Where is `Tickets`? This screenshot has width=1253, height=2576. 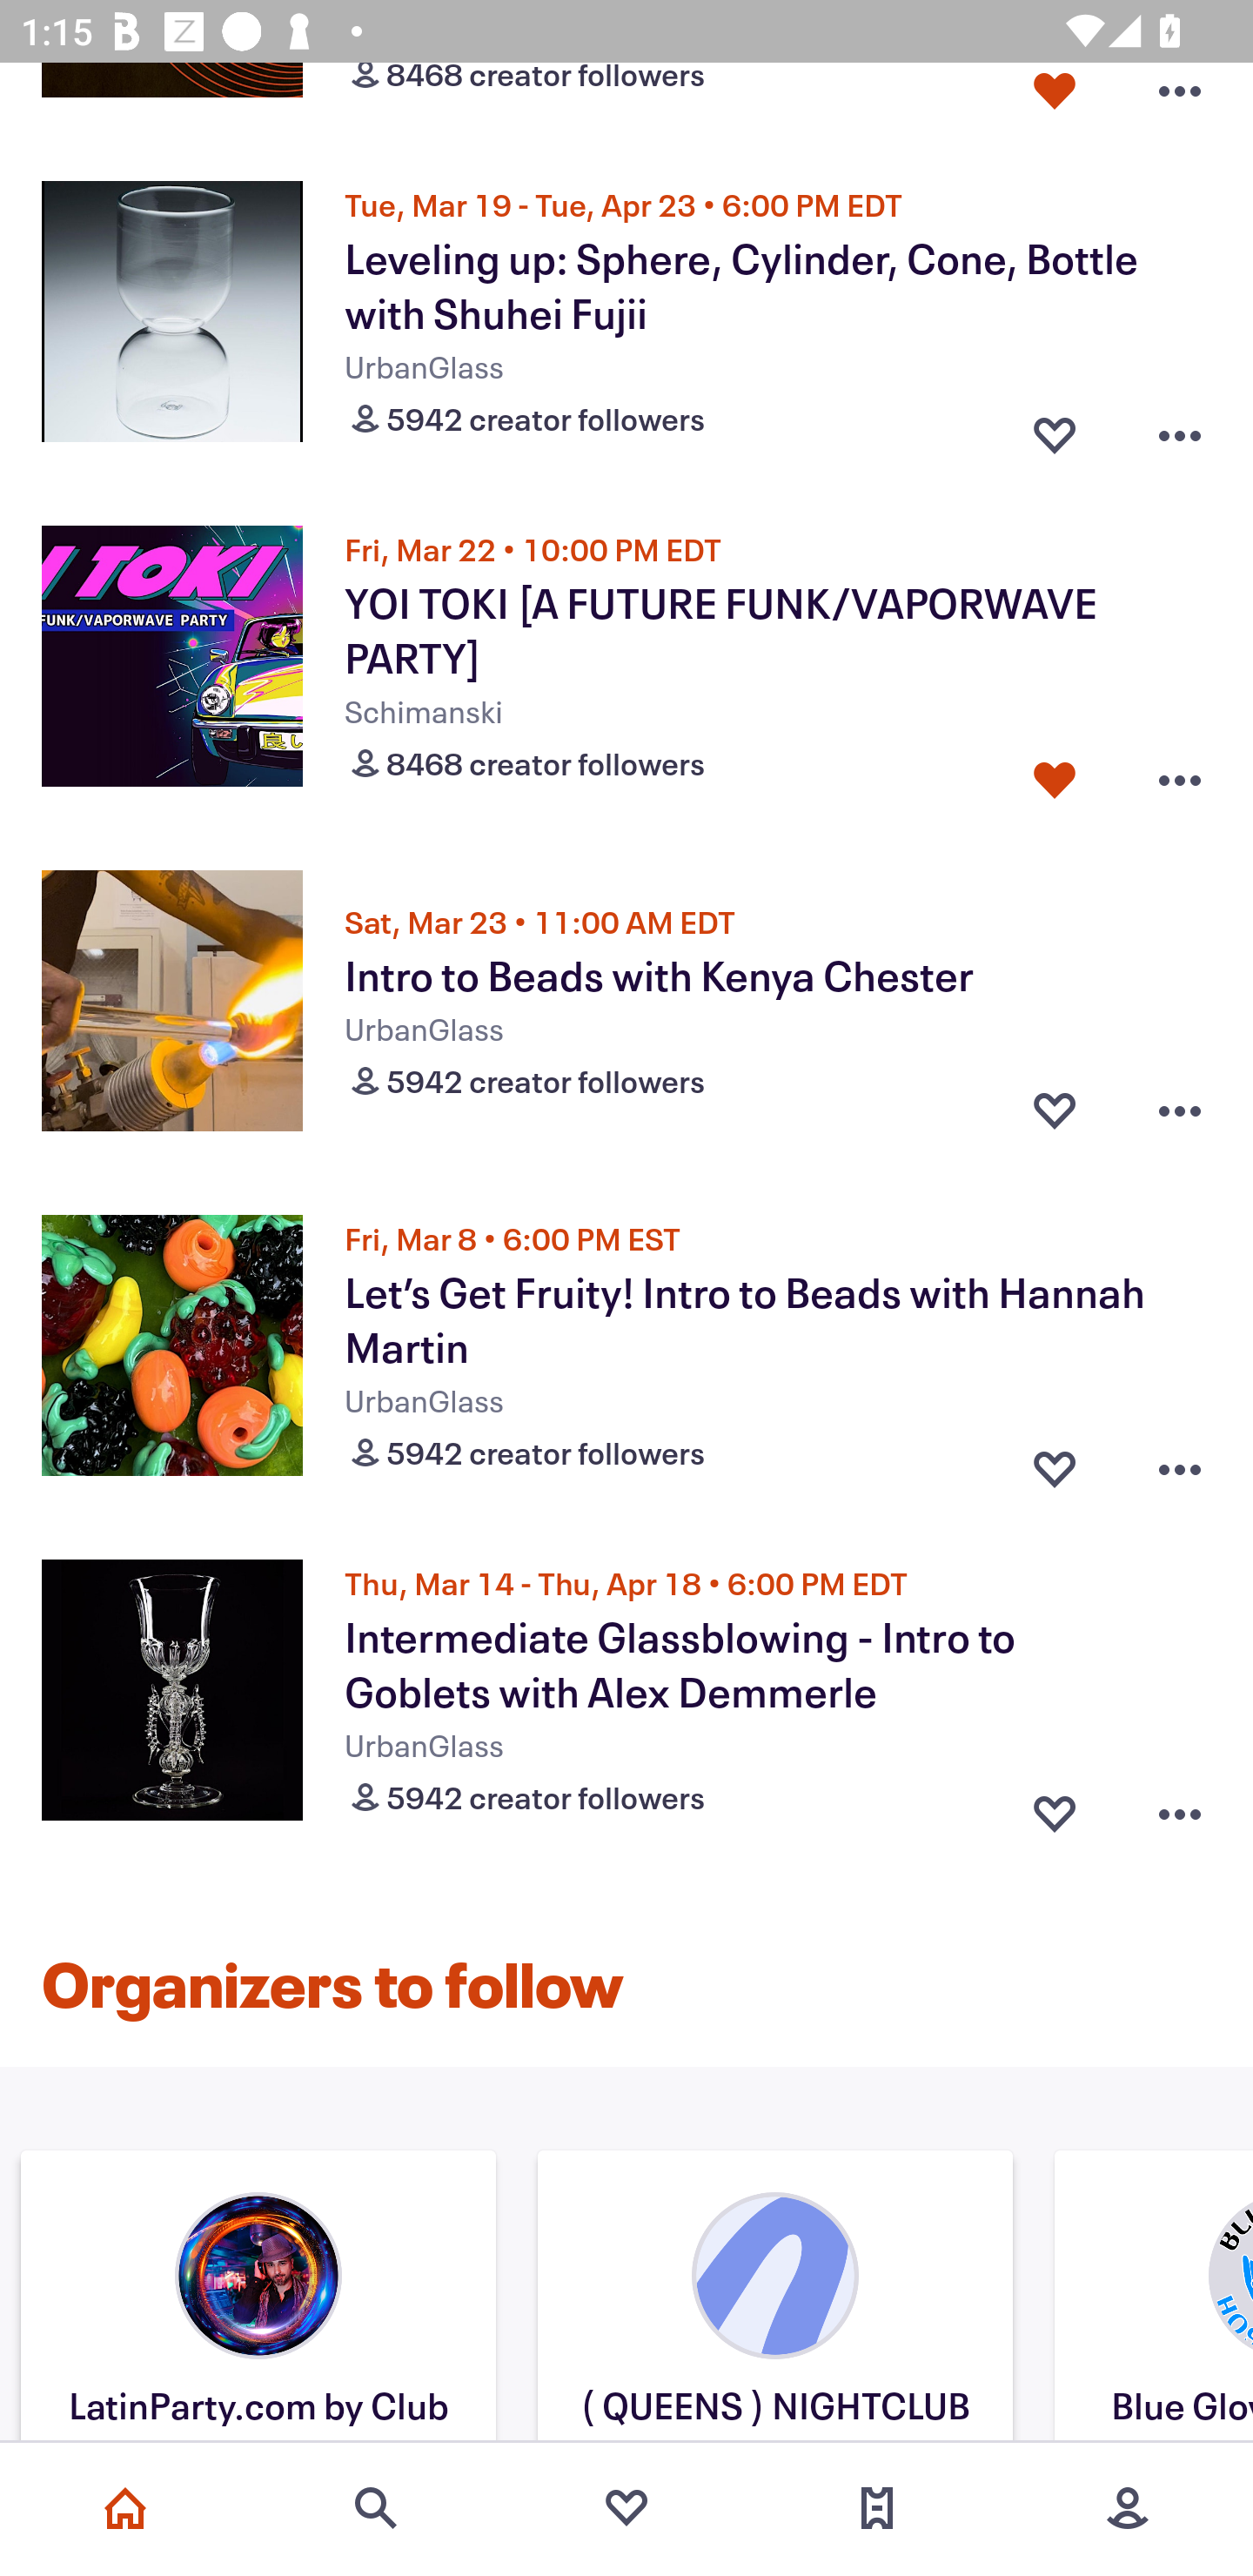
Tickets is located at coordinates (877, 2508).